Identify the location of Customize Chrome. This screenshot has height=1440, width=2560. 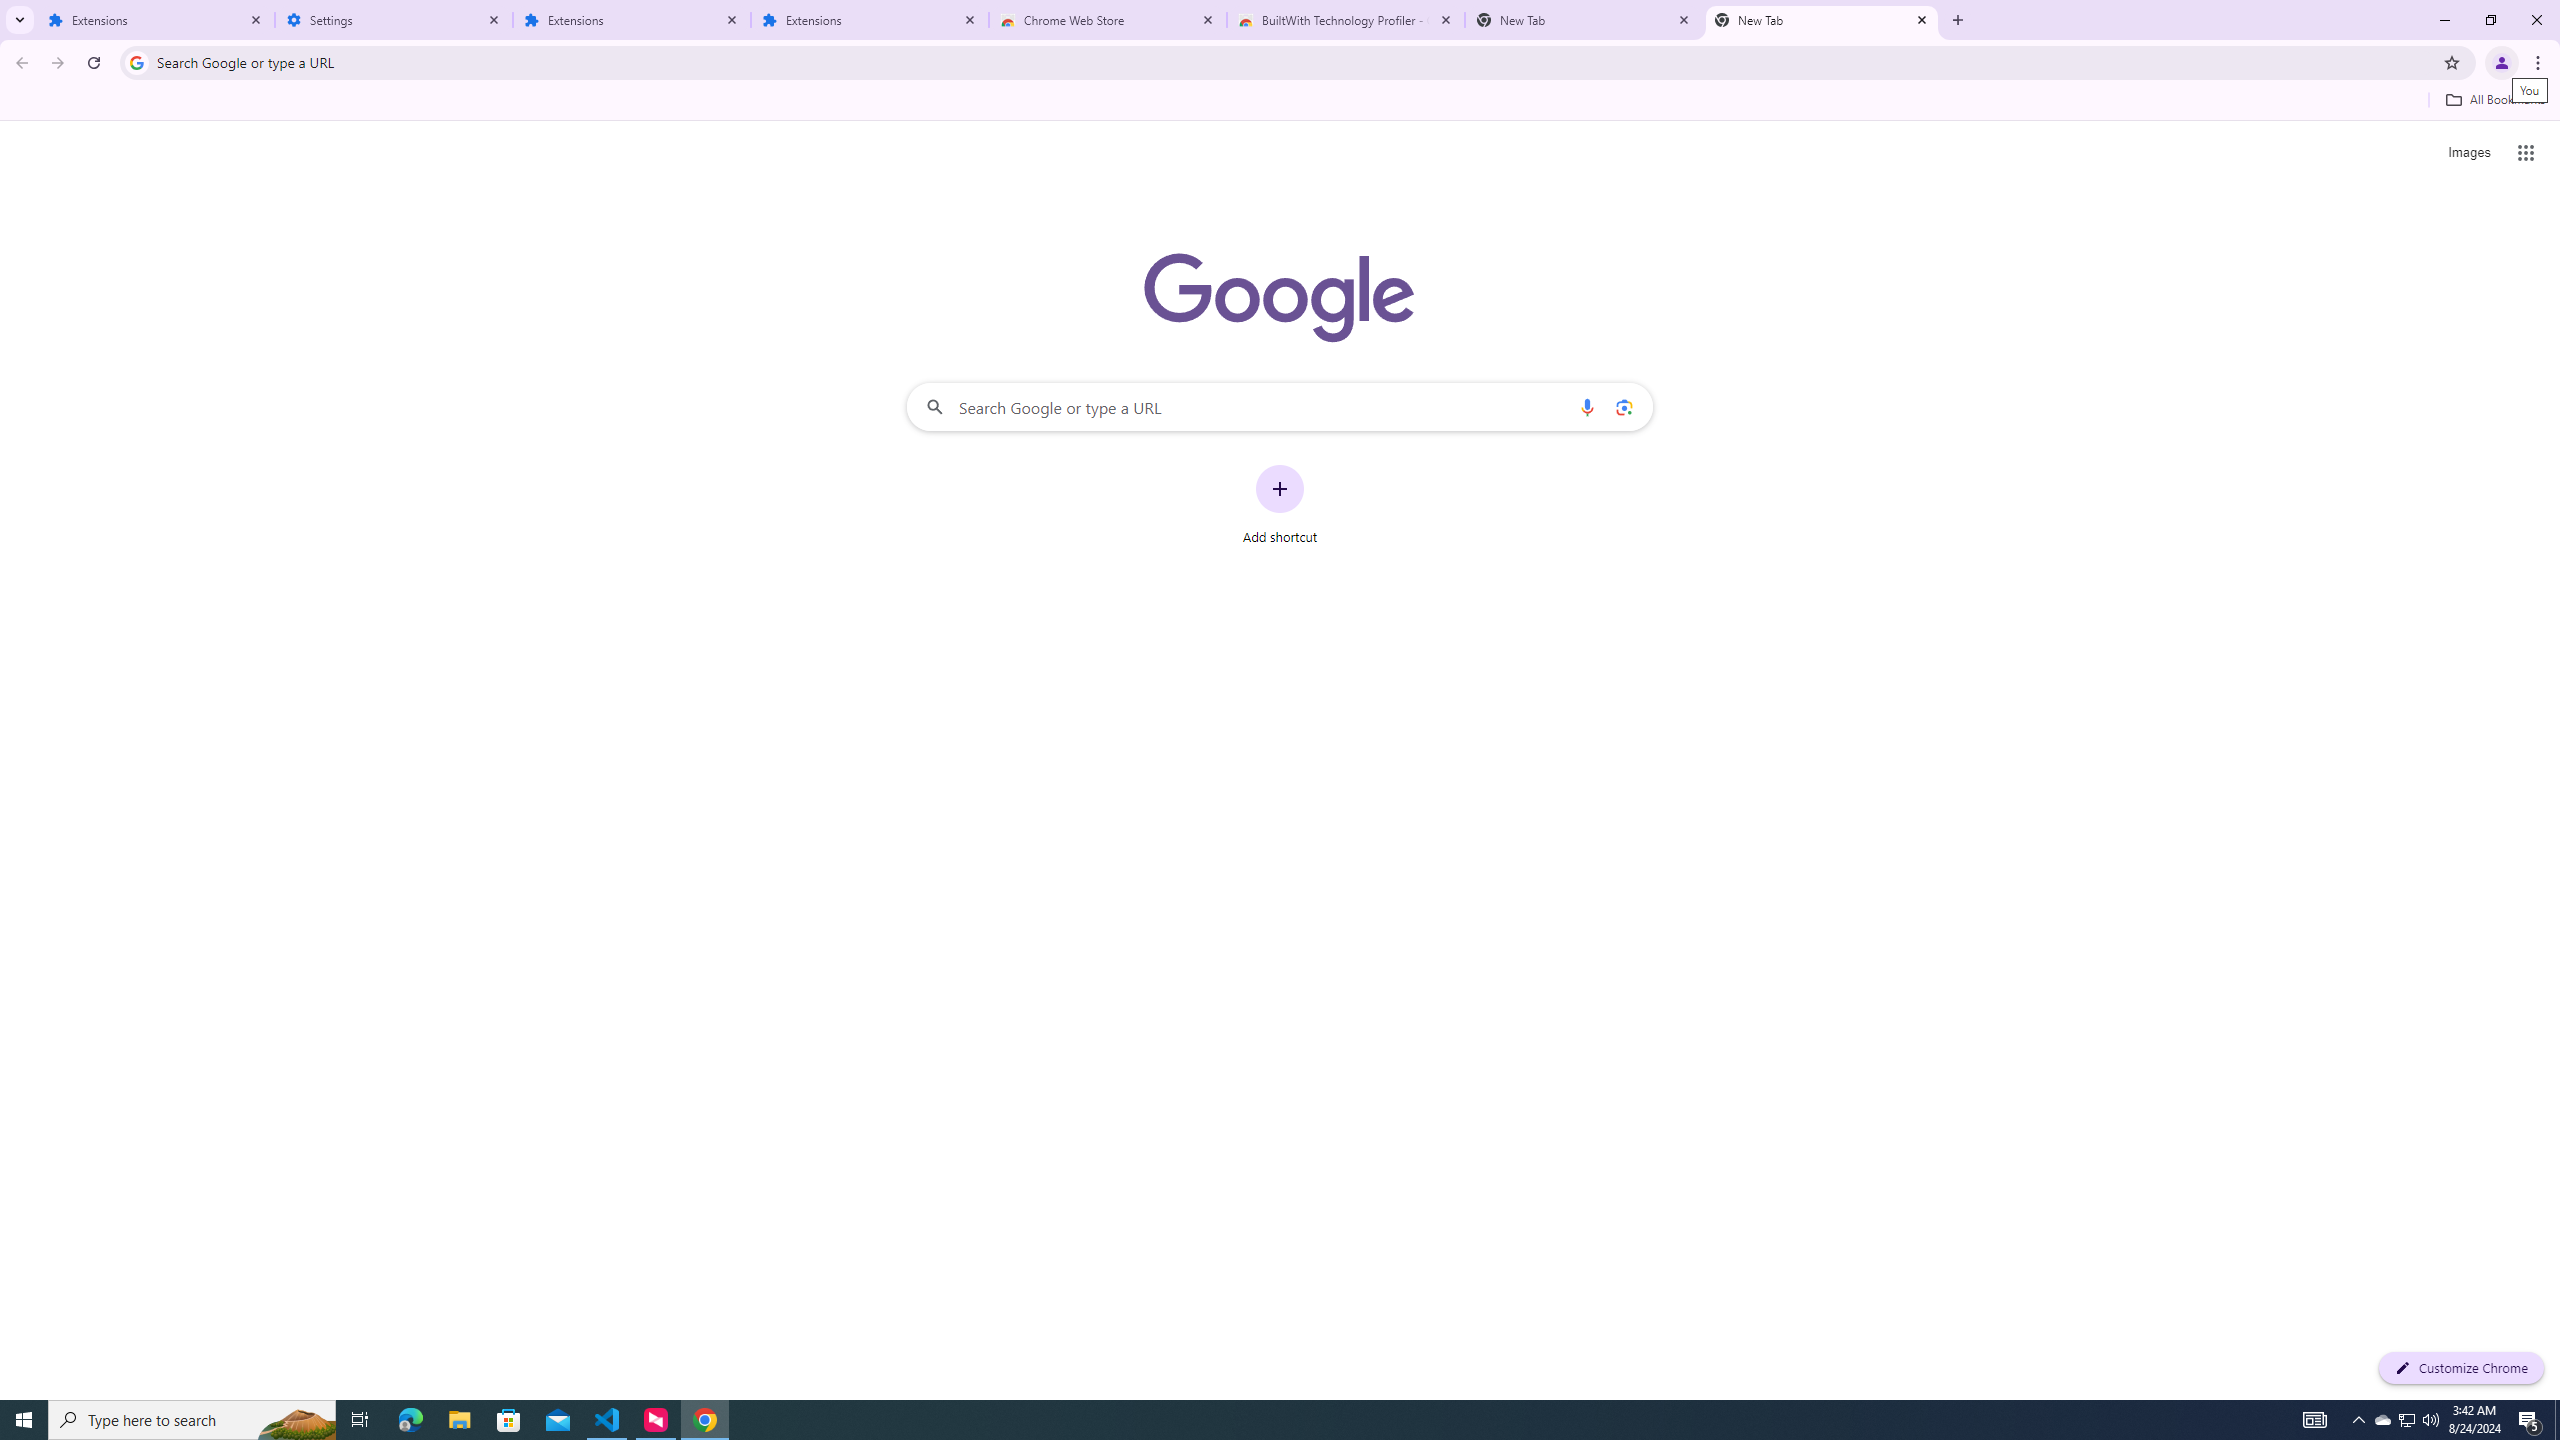
(2461, 1368).